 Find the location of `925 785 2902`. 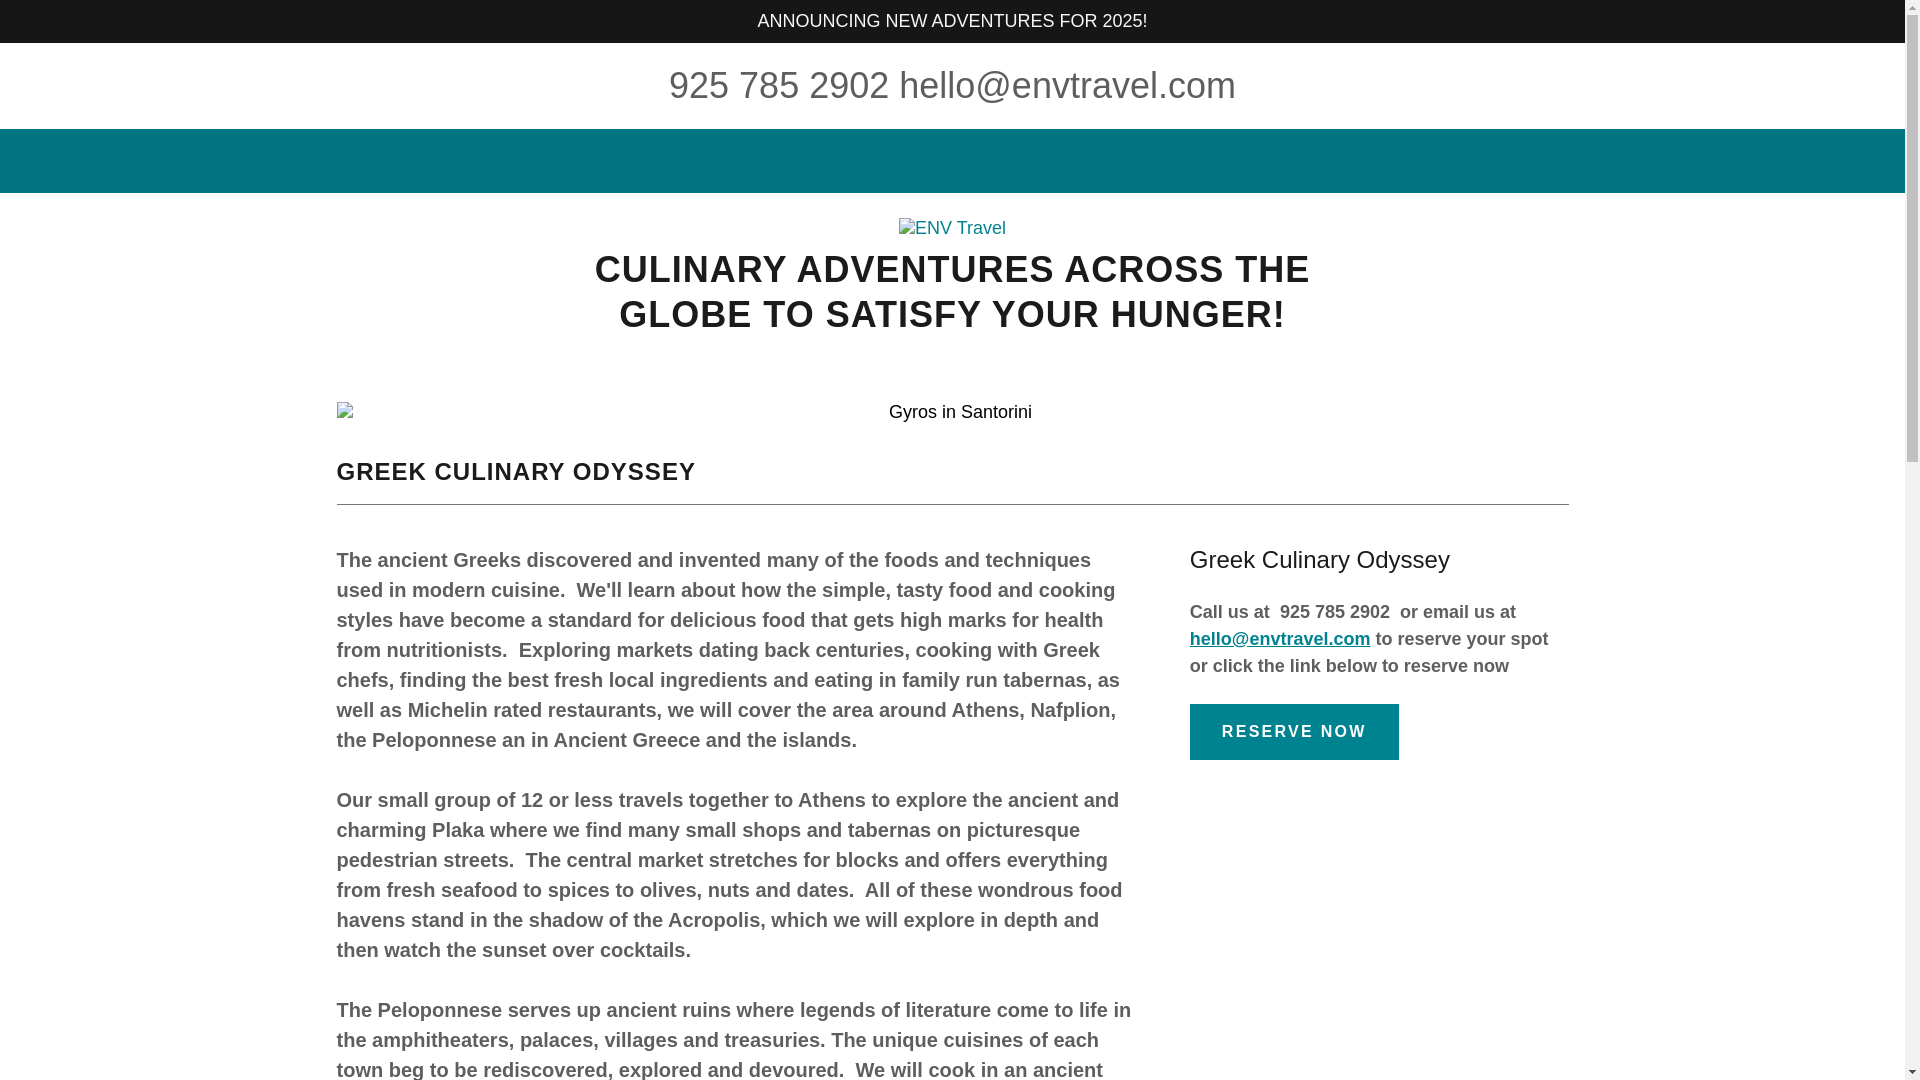

925 785 2902 is located at coordinates (778, 84).